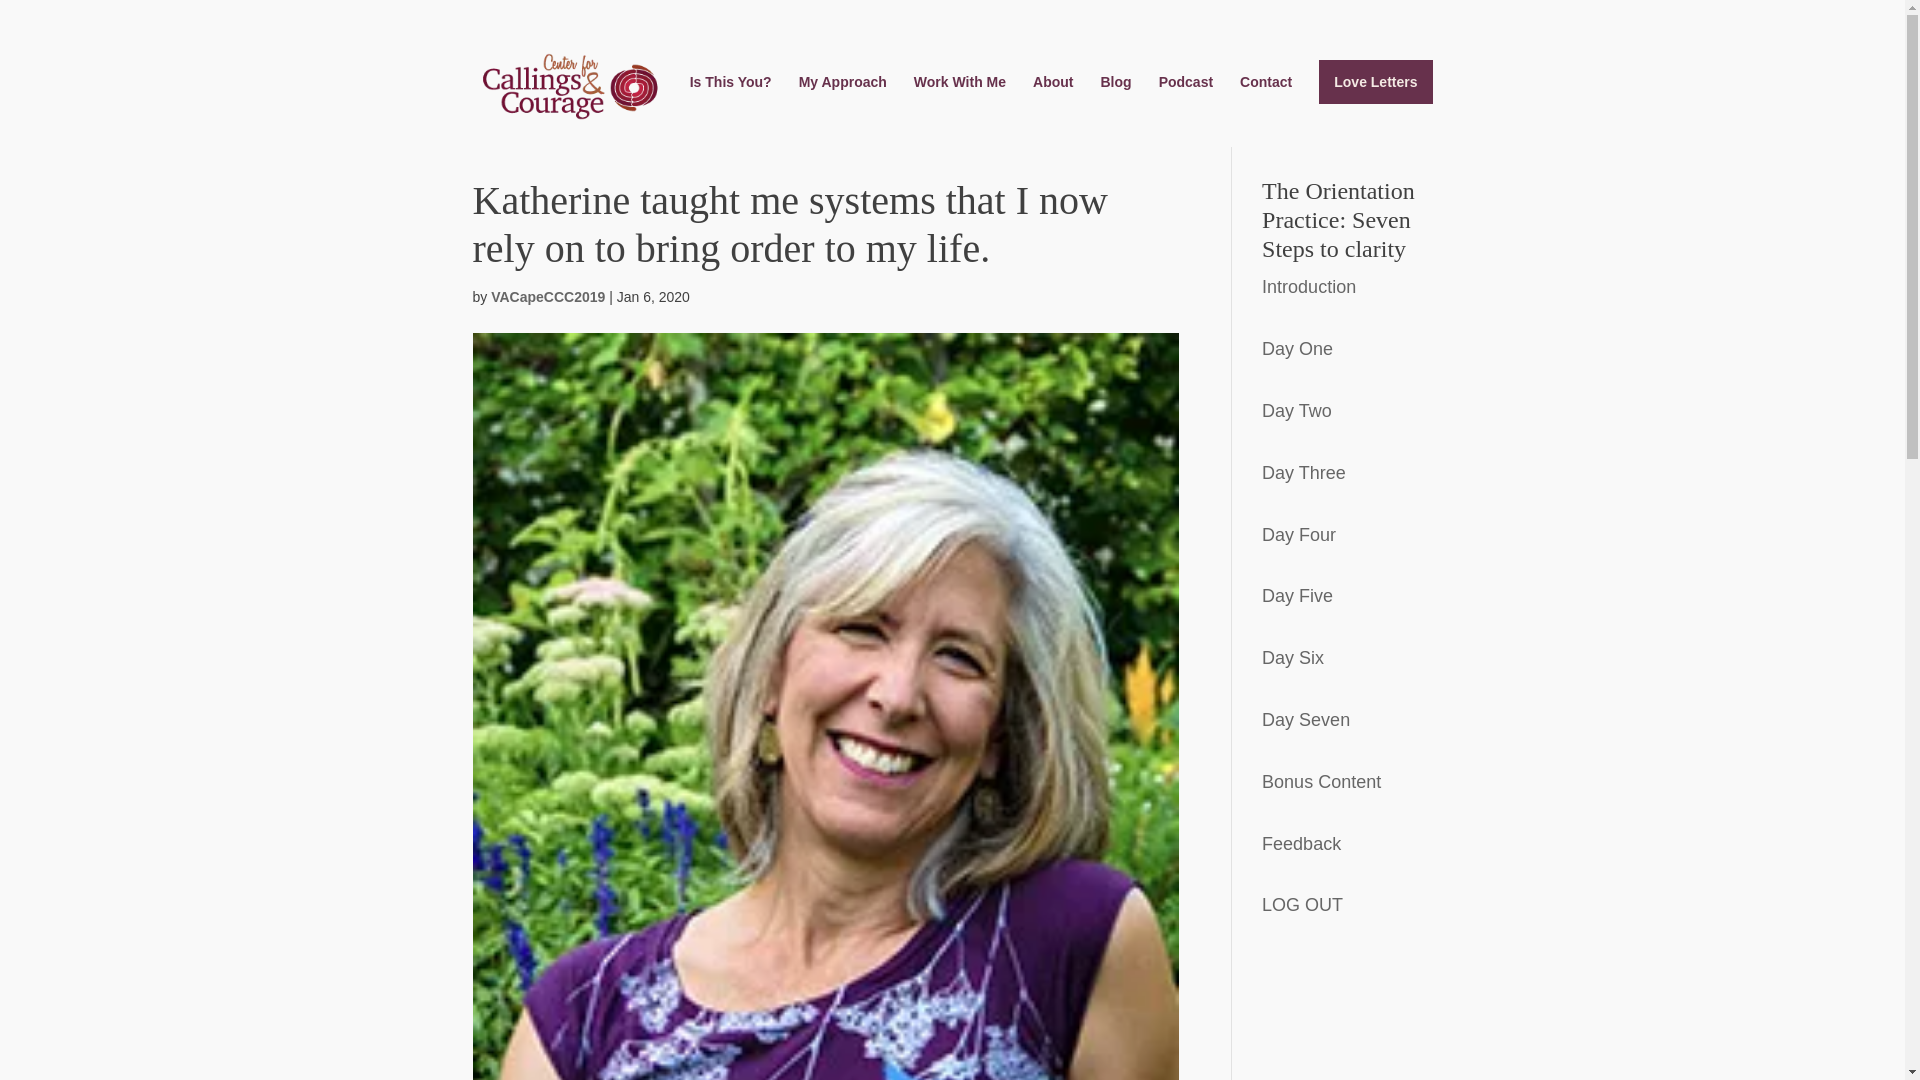 The image size is (1920, 1080). Describe the element at coordinates (1303, 472) in the screenshot. I see `Day Three` at that location.